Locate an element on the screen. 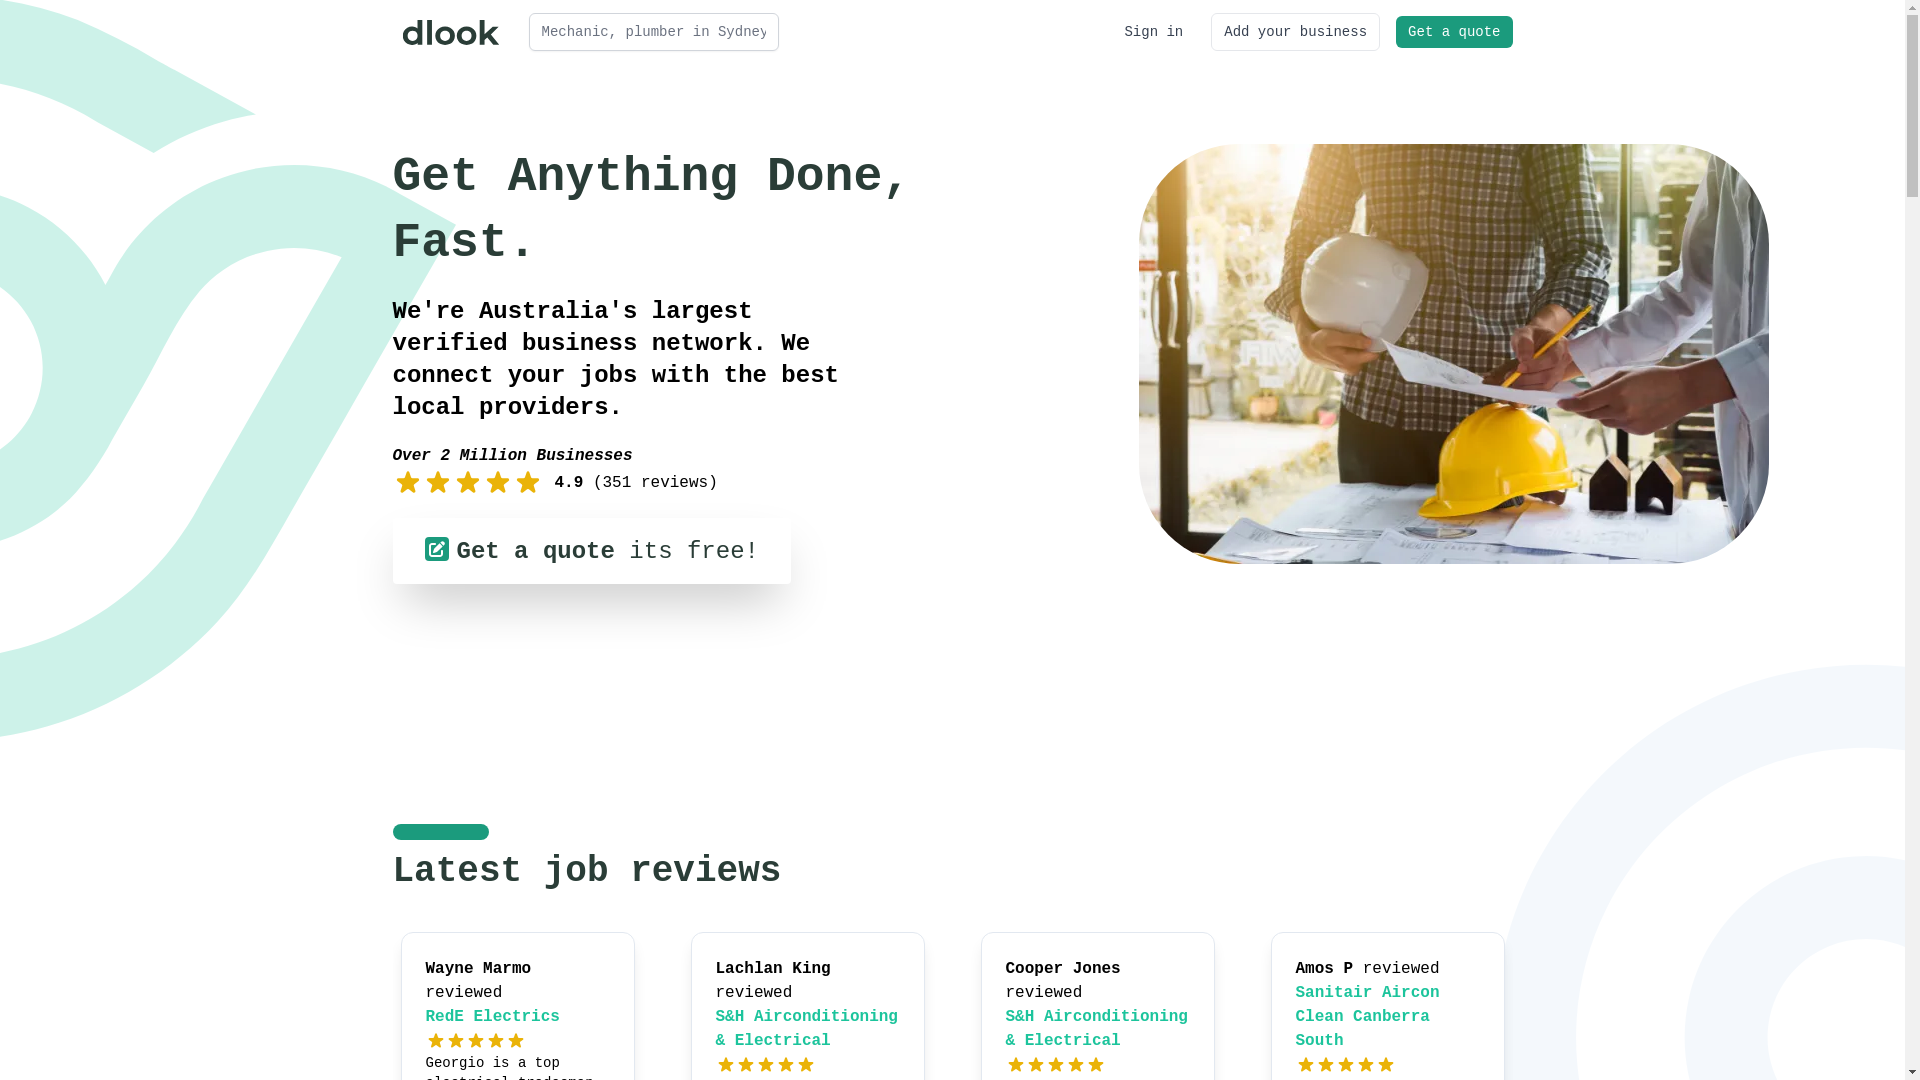 This screenshot has width=1920, height=1080. Sign in is located at coordinates (1154, 32).